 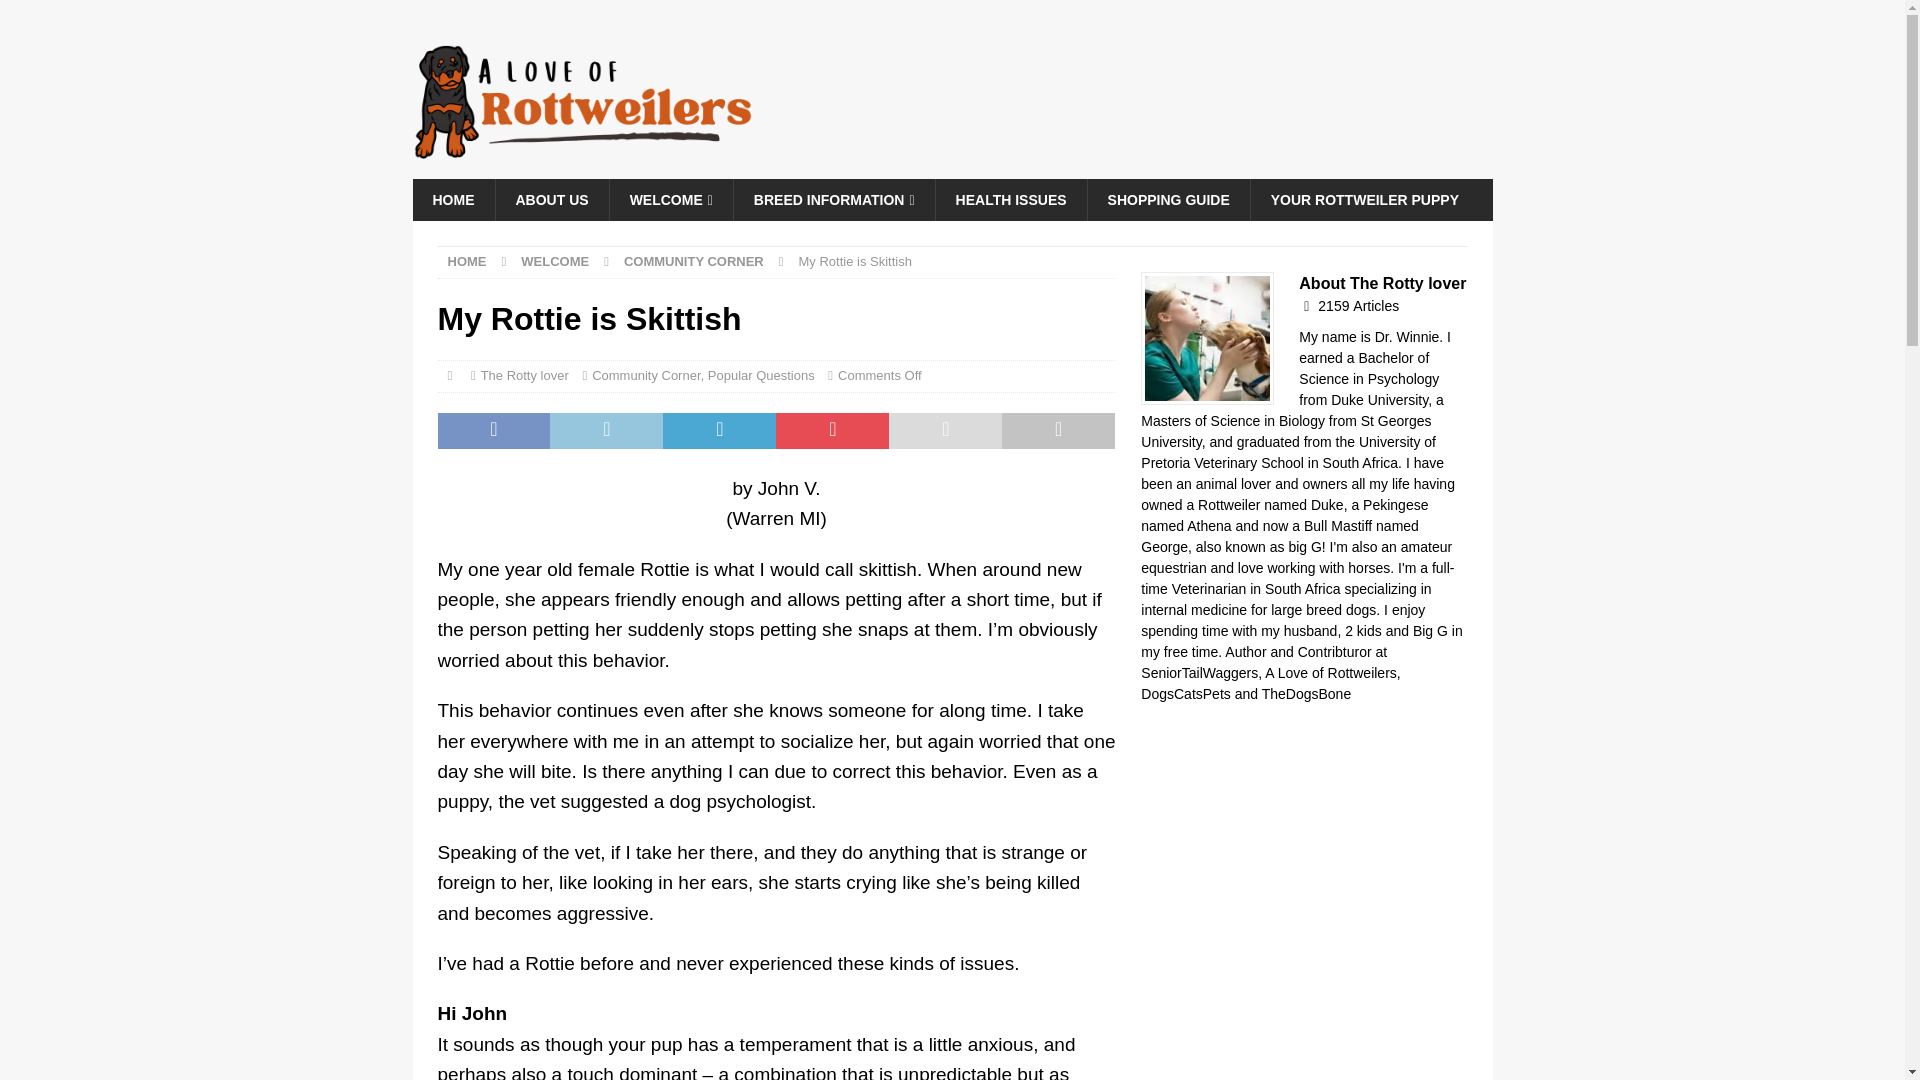 What do you see at coordinates (646, 376) in the screenshot?
I see `Community Corner` at bounding box center [646, 376].